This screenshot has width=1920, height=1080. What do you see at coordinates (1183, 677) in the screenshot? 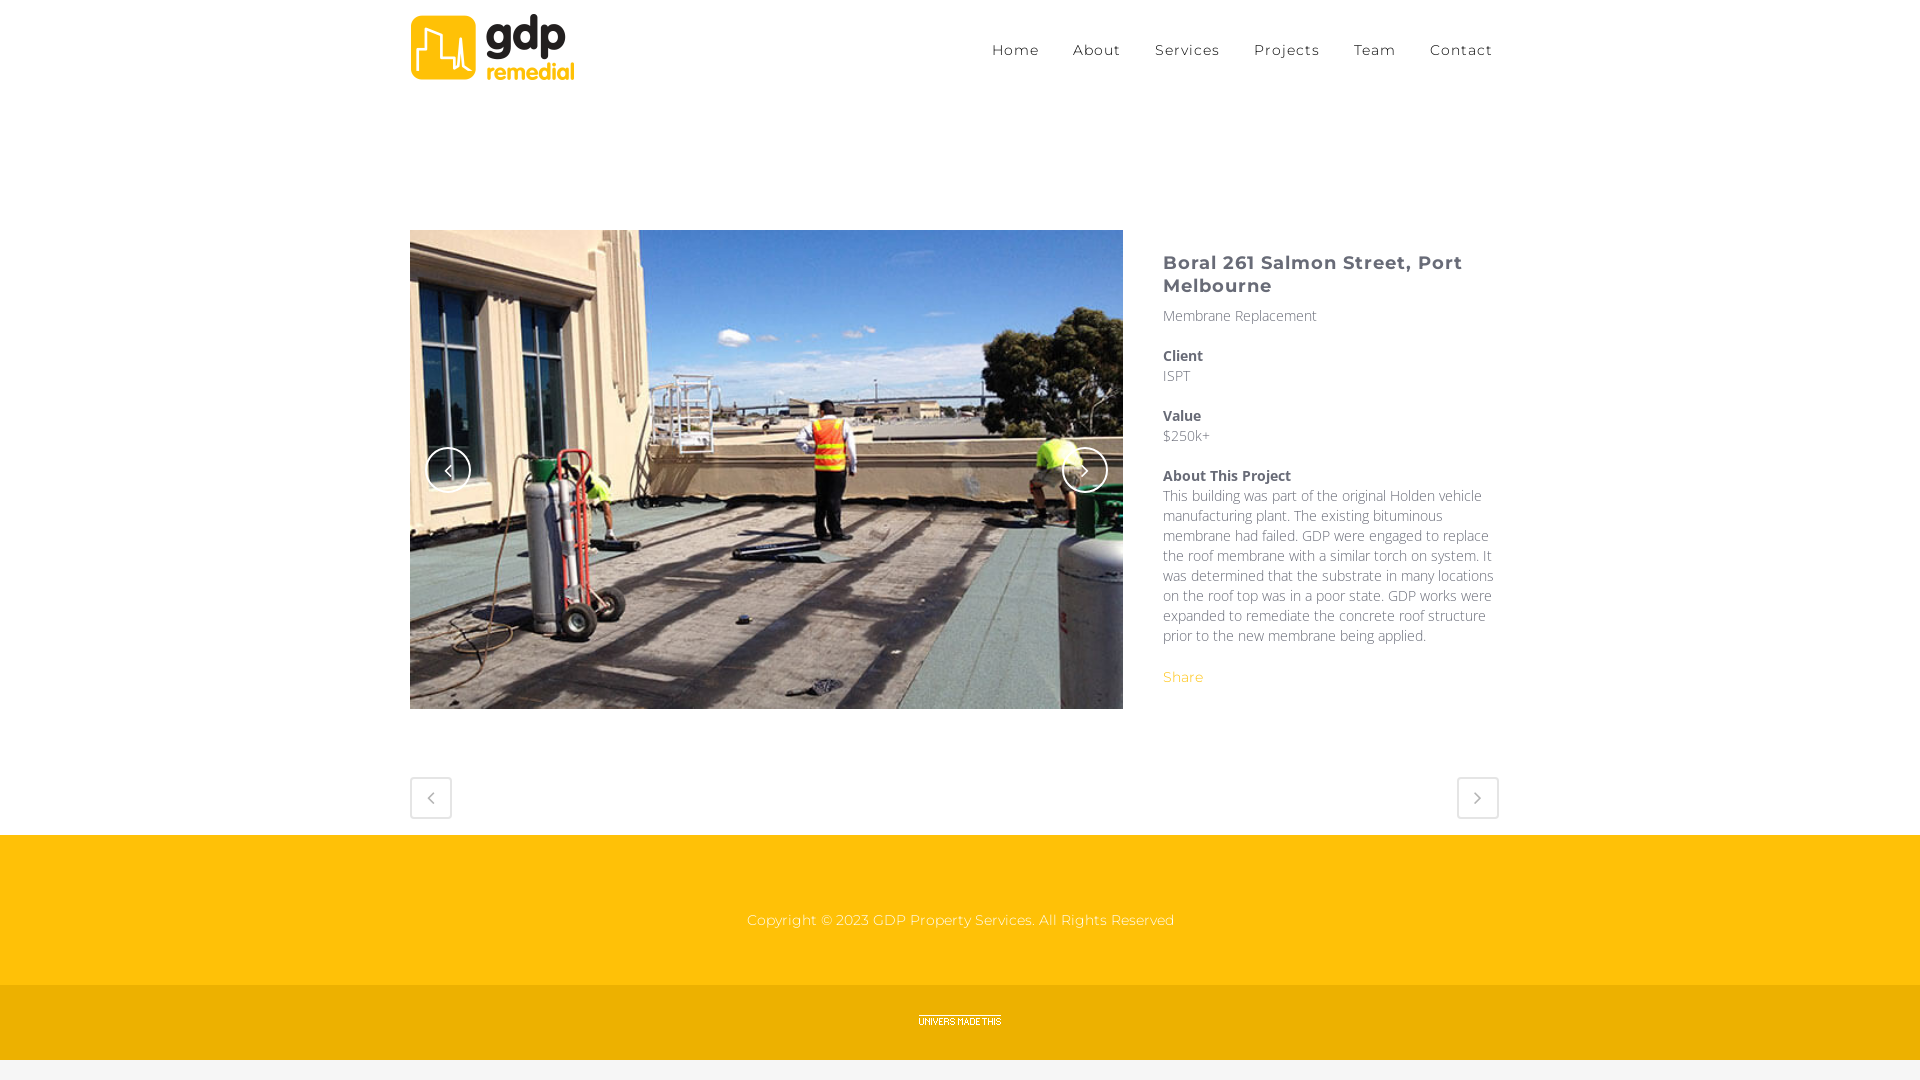
I see `Share` at bounding box center [1183, 677].